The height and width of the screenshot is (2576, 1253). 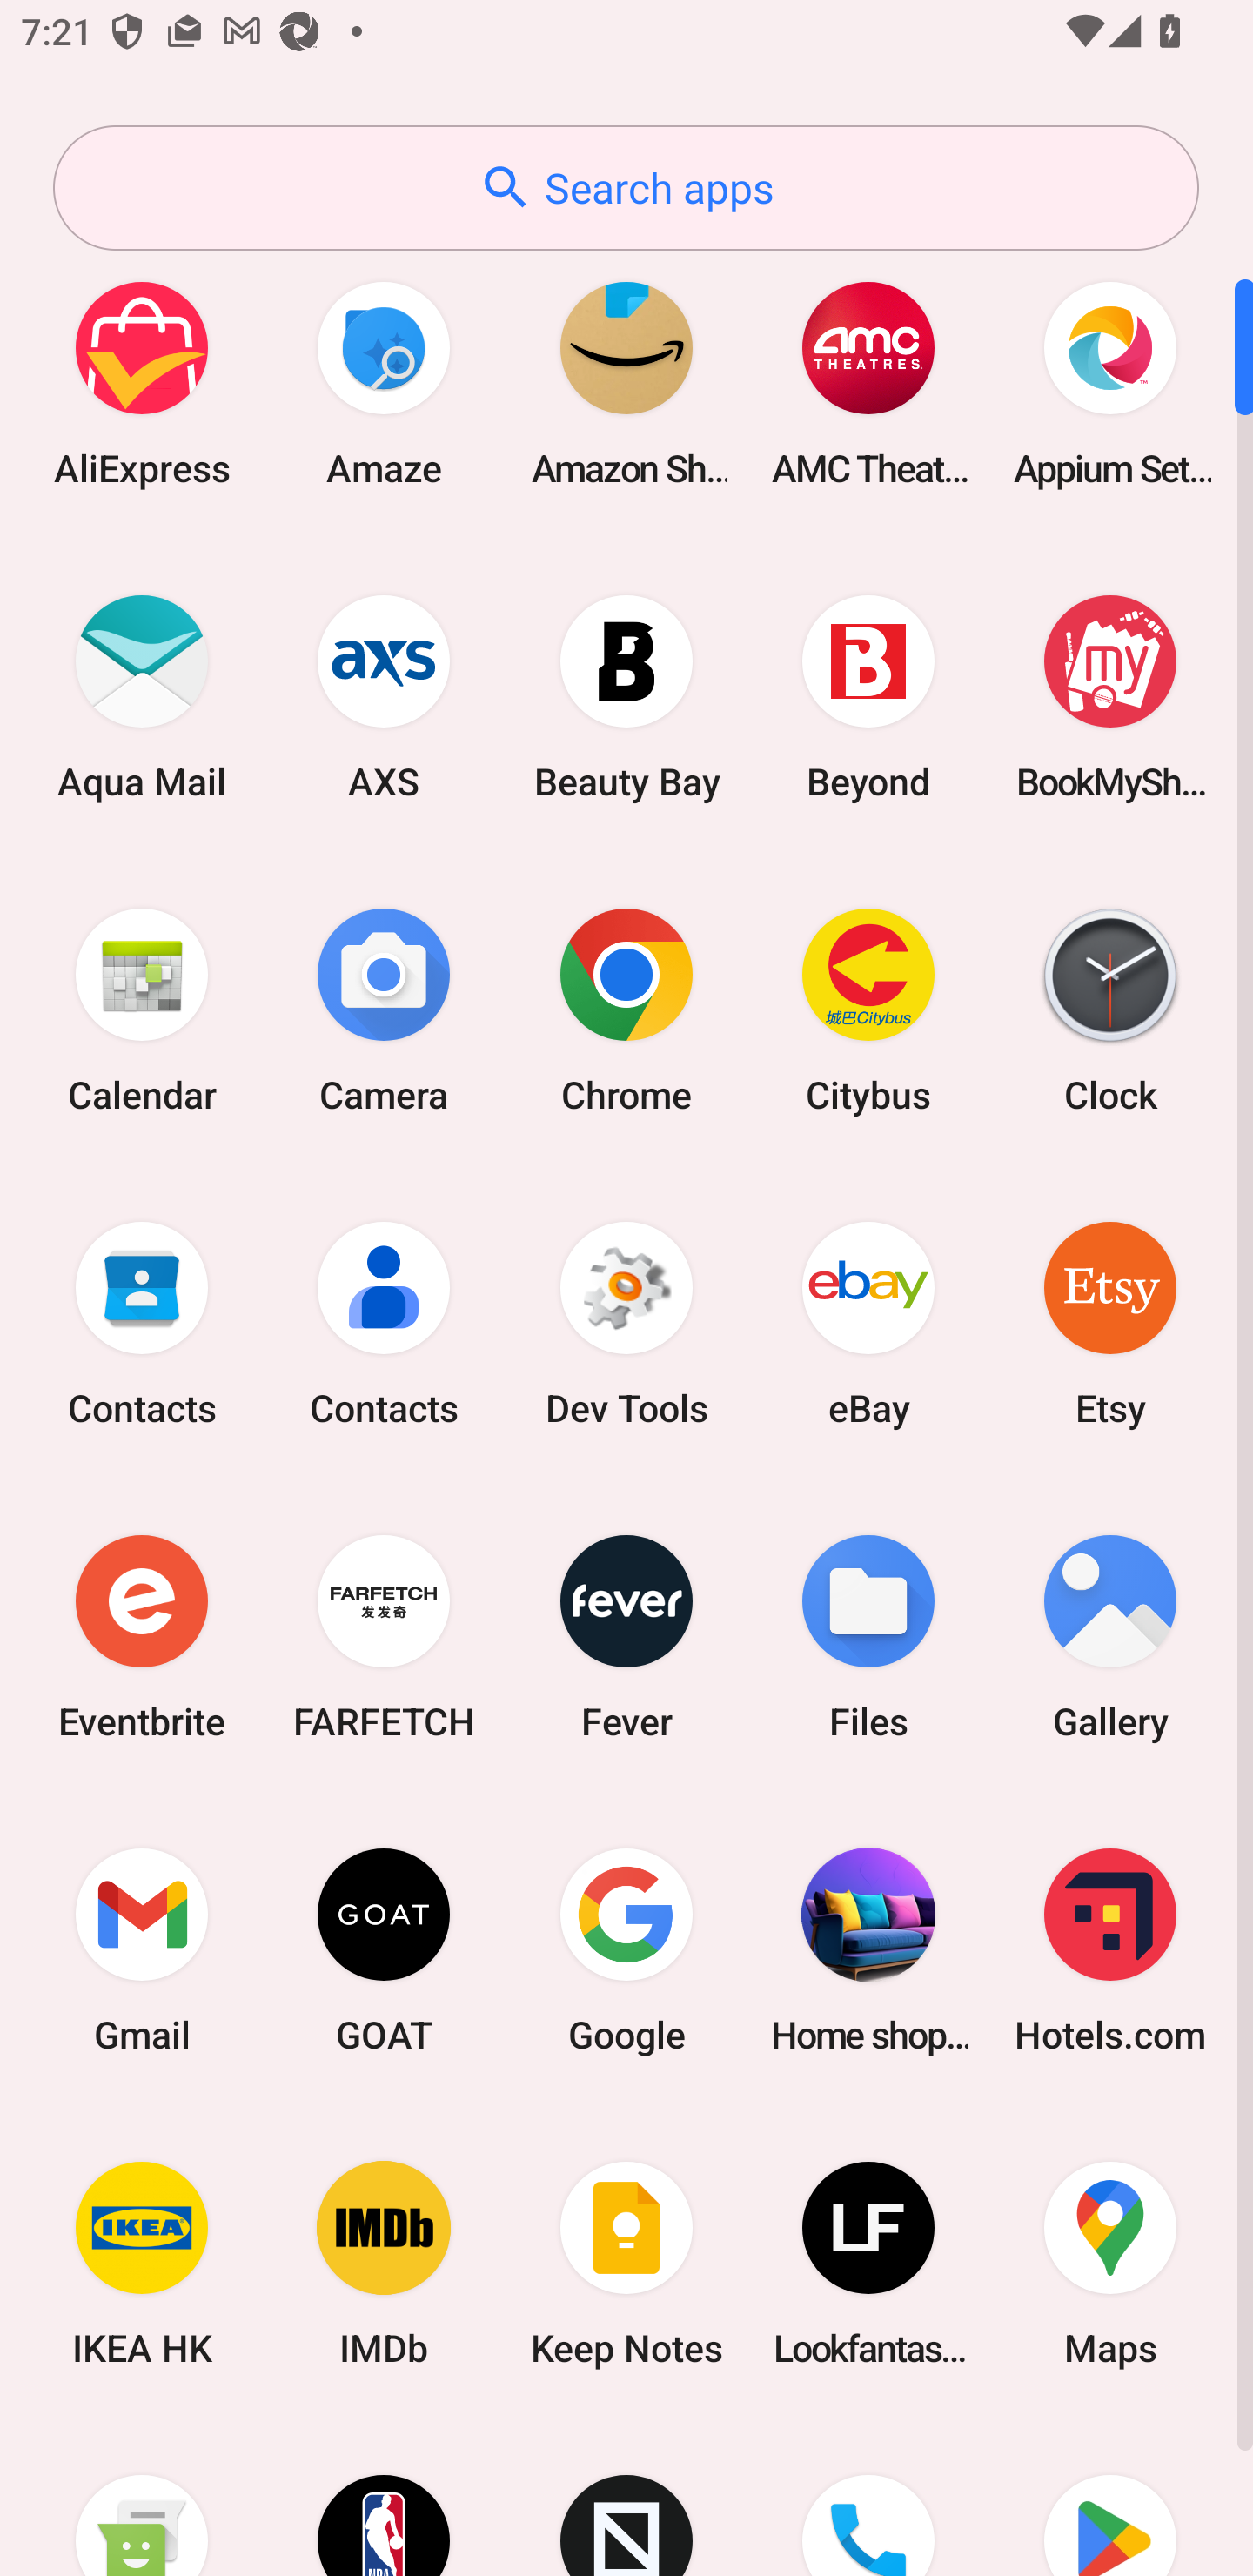 I want to click on Dev Tools, so click(x=626, y=1323).